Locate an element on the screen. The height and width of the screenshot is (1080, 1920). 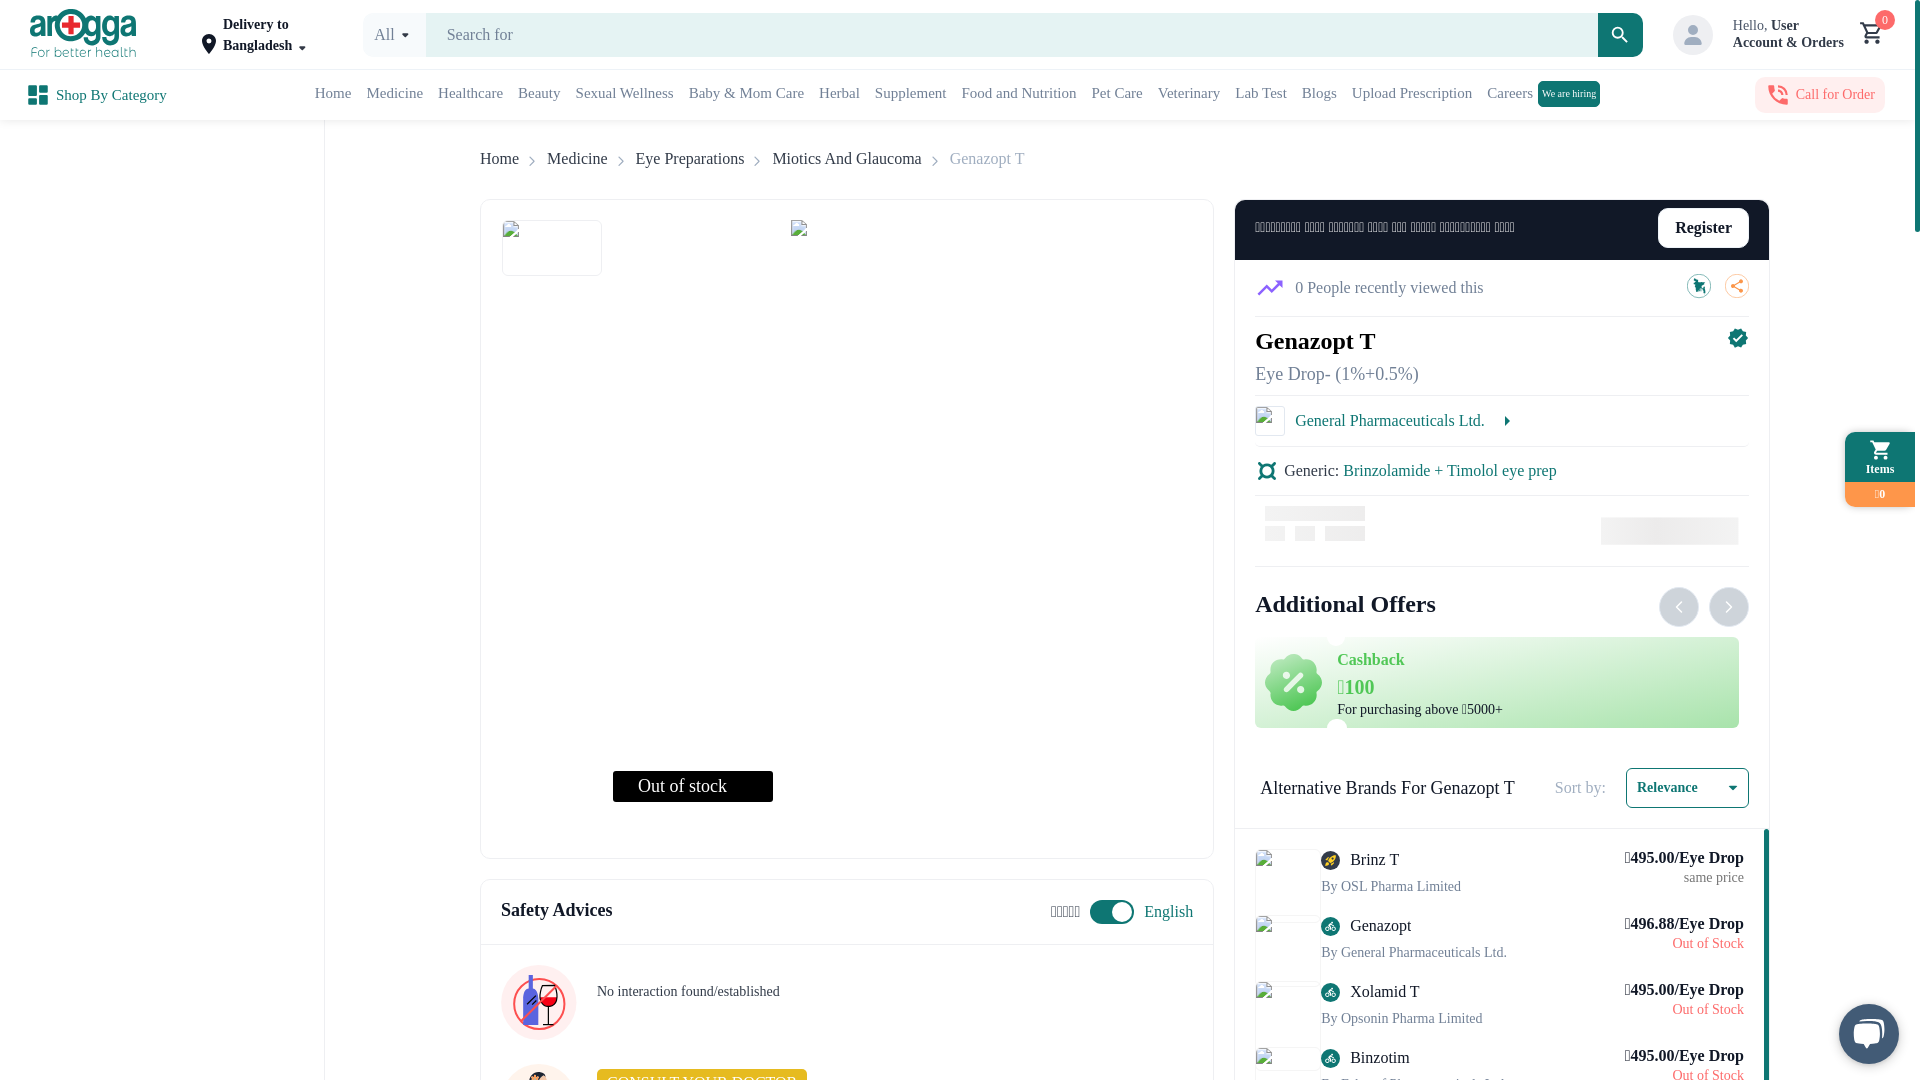
Pet Care is located at coordinates (1117, 94).